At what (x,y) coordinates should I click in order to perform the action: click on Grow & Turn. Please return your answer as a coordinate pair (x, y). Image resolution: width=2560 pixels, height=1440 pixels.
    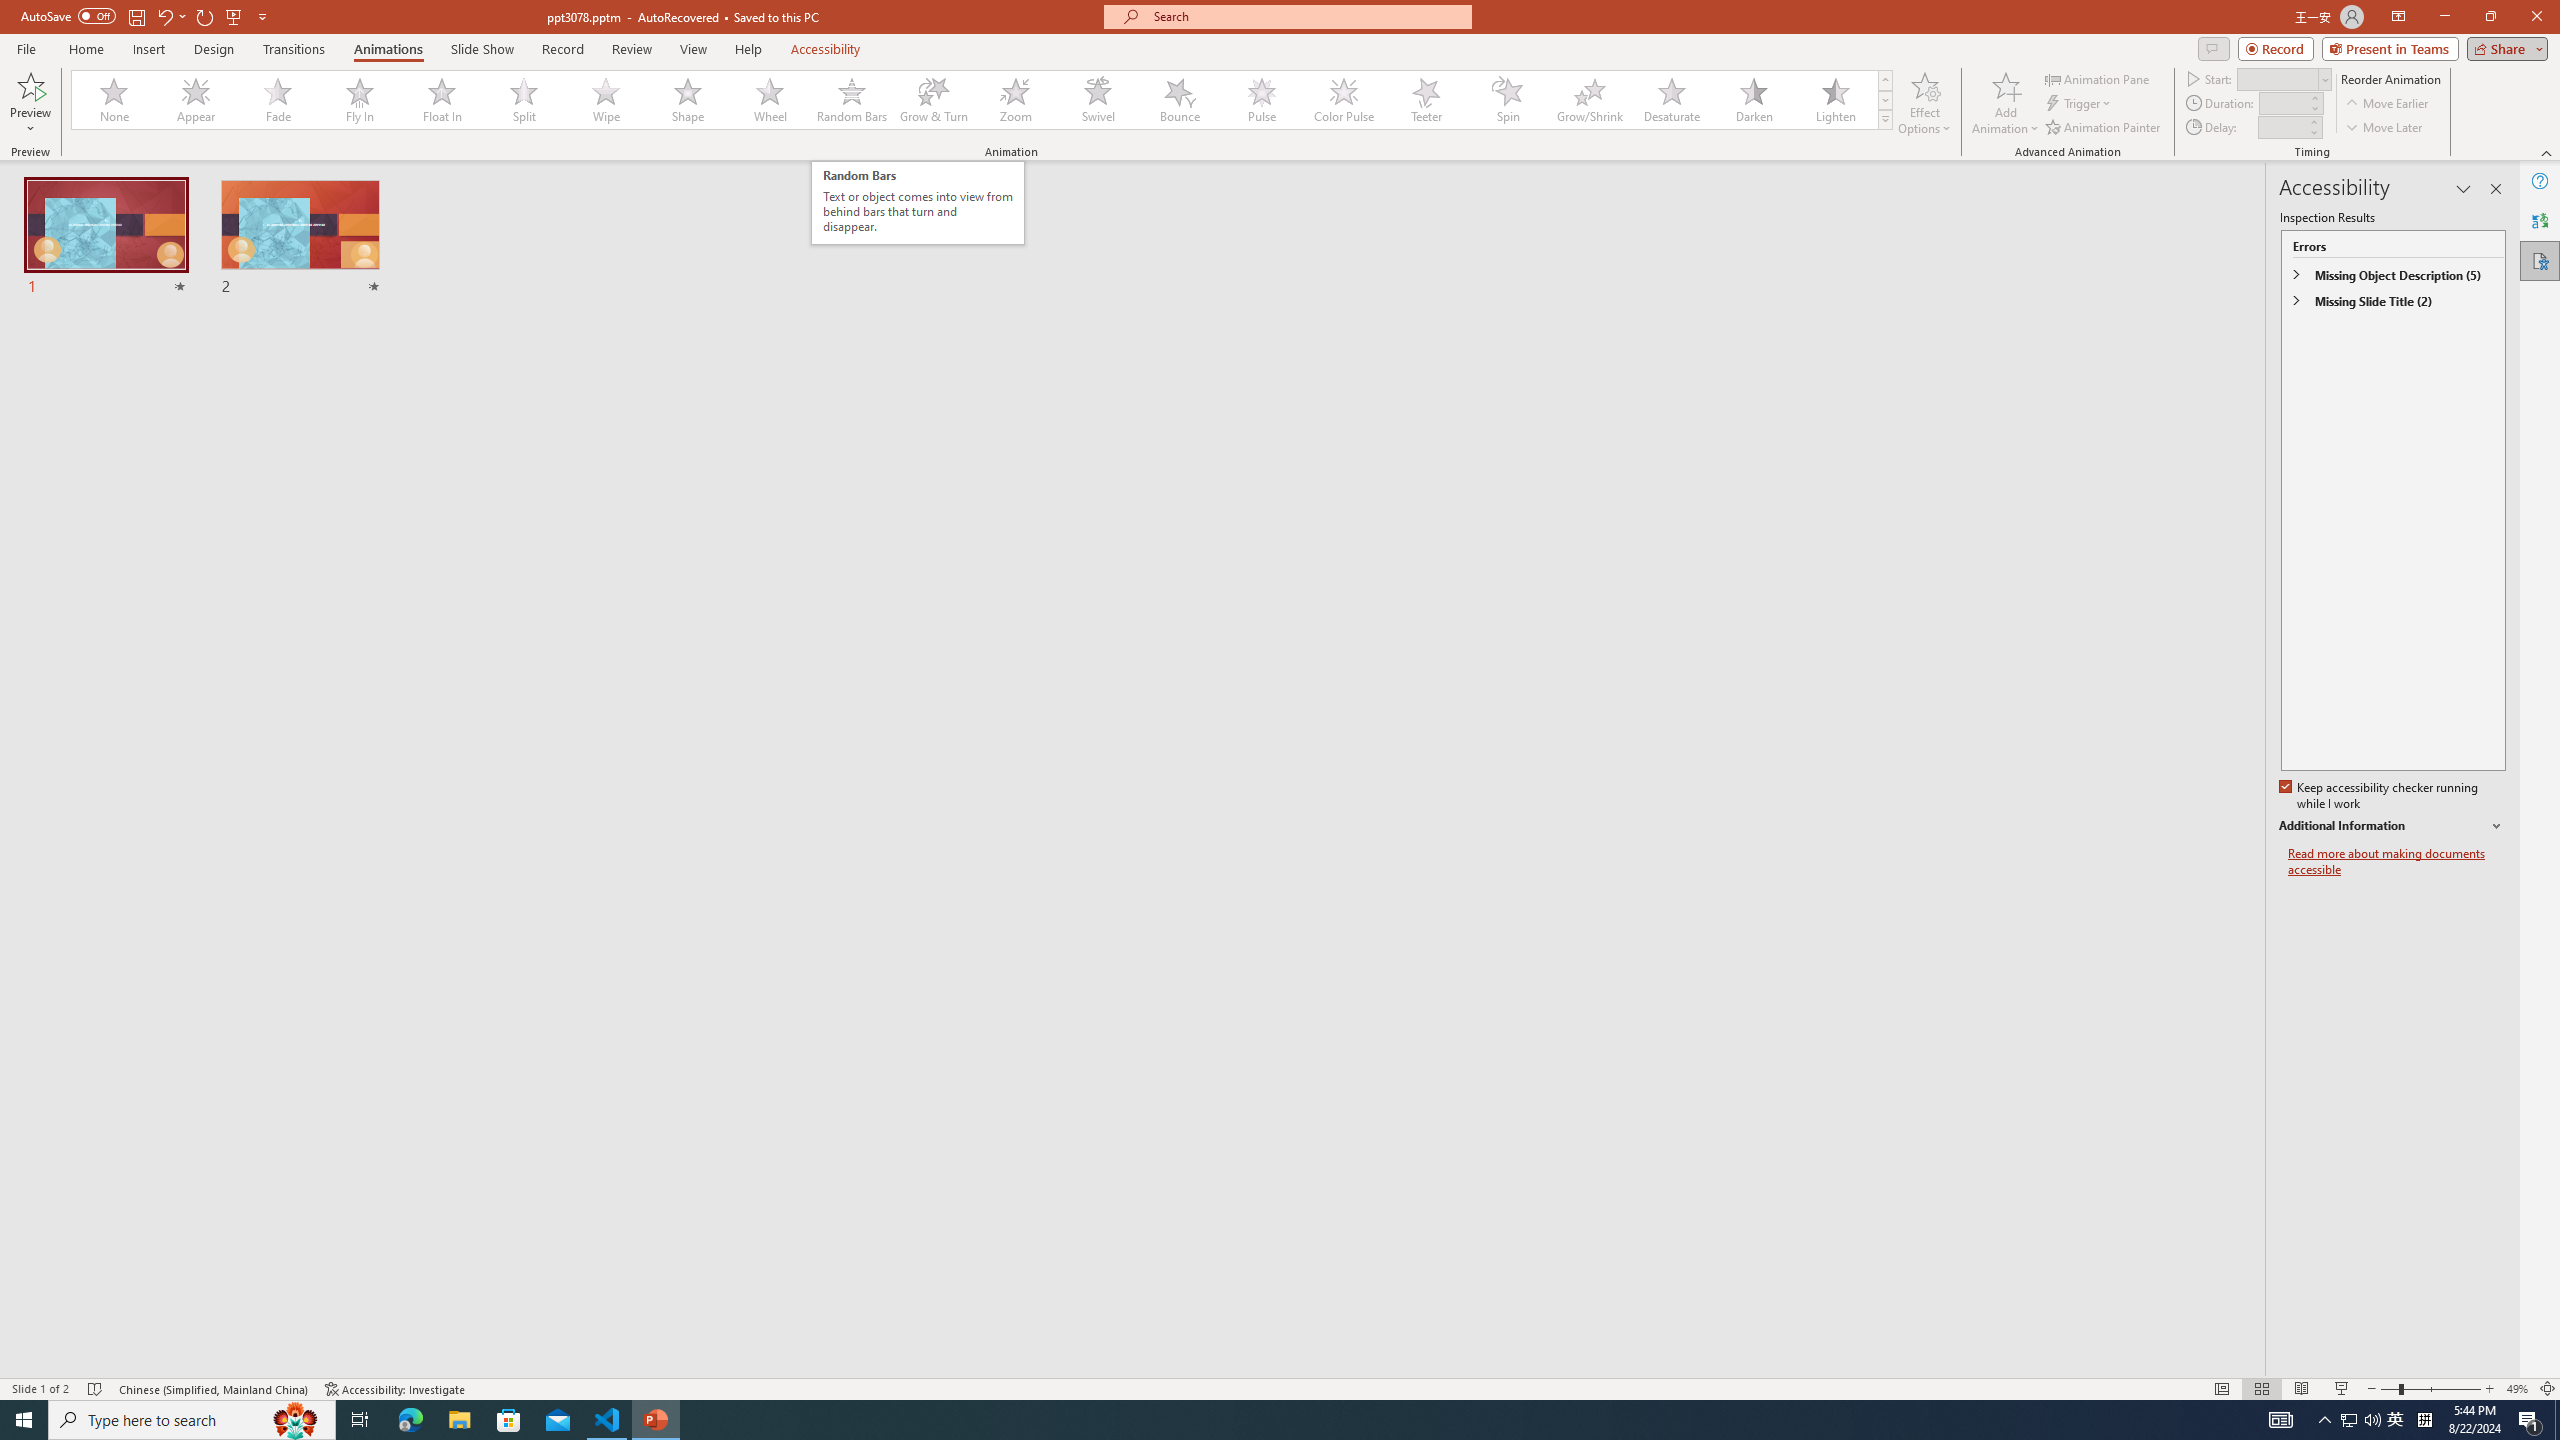
    Looking at the image, I should click on (934, 100).